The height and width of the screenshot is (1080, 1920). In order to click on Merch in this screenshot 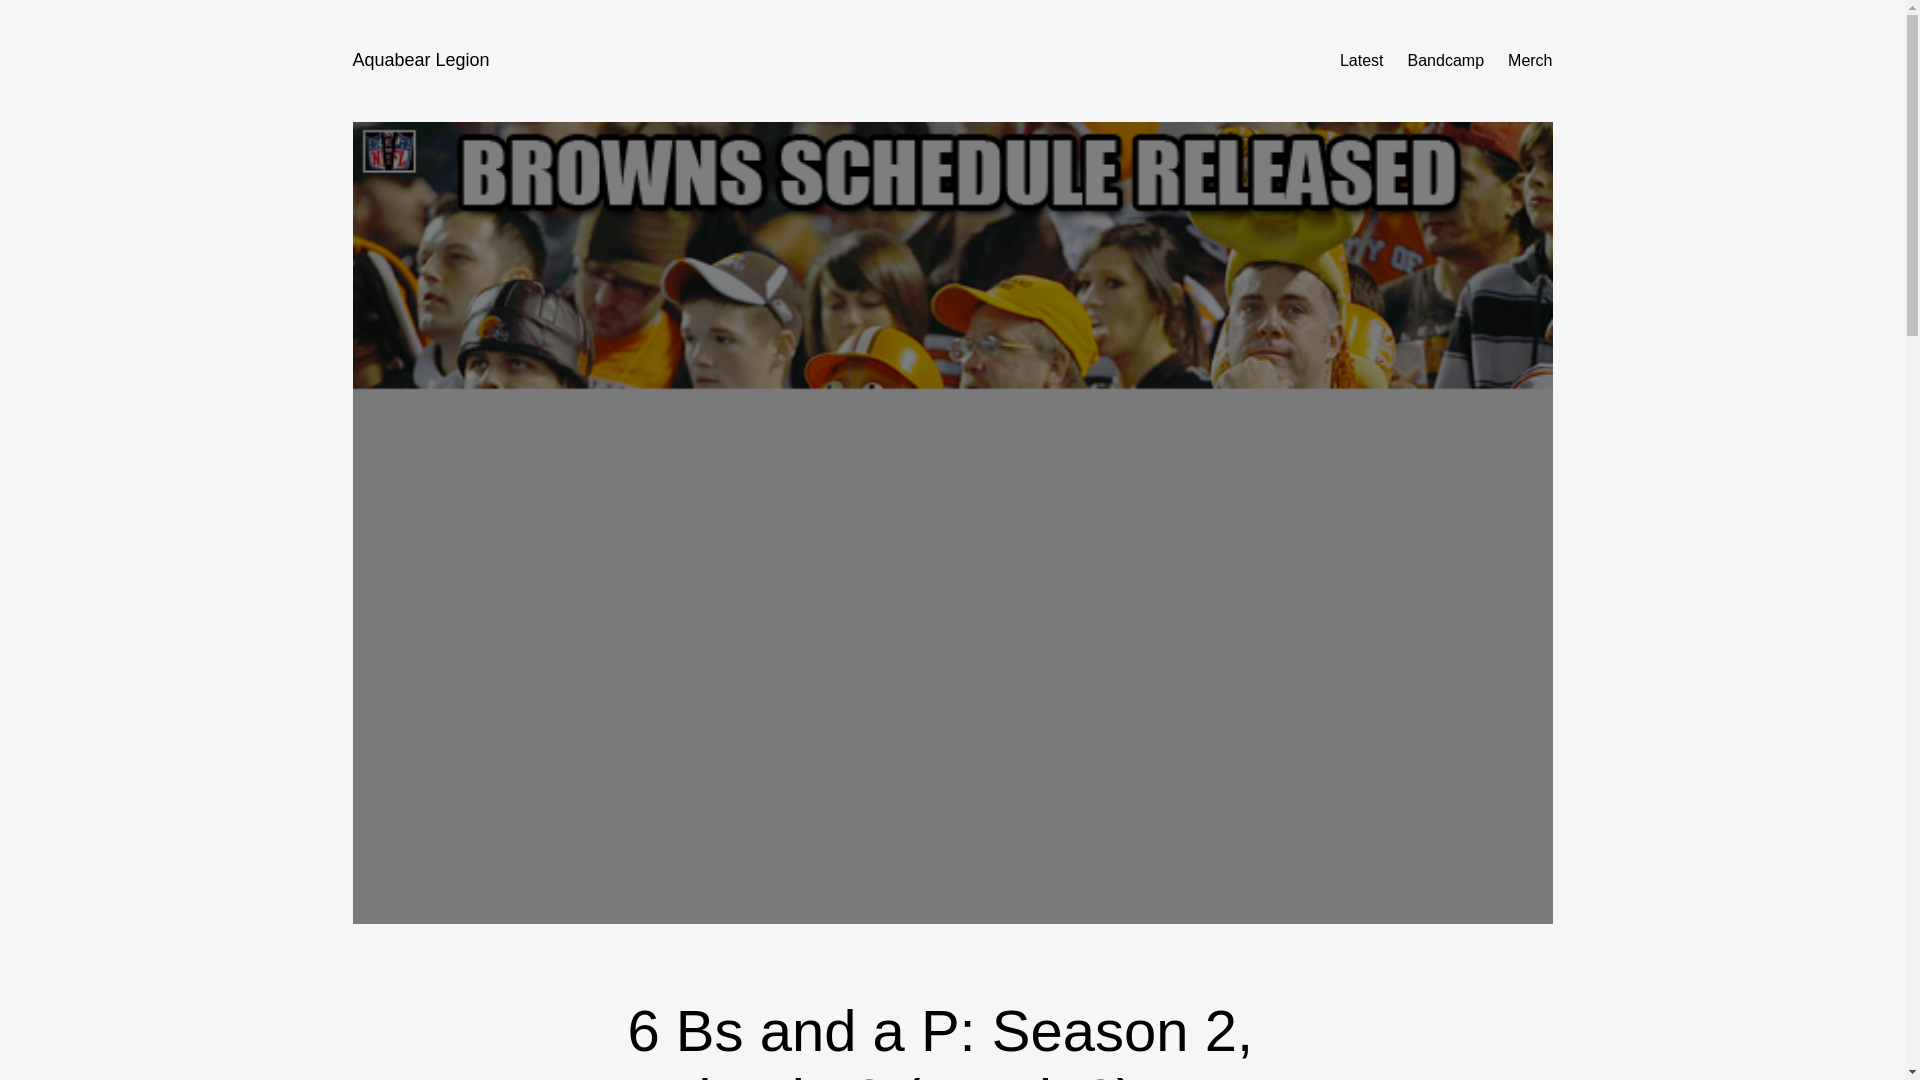, I will do `click(1529, 60)`.